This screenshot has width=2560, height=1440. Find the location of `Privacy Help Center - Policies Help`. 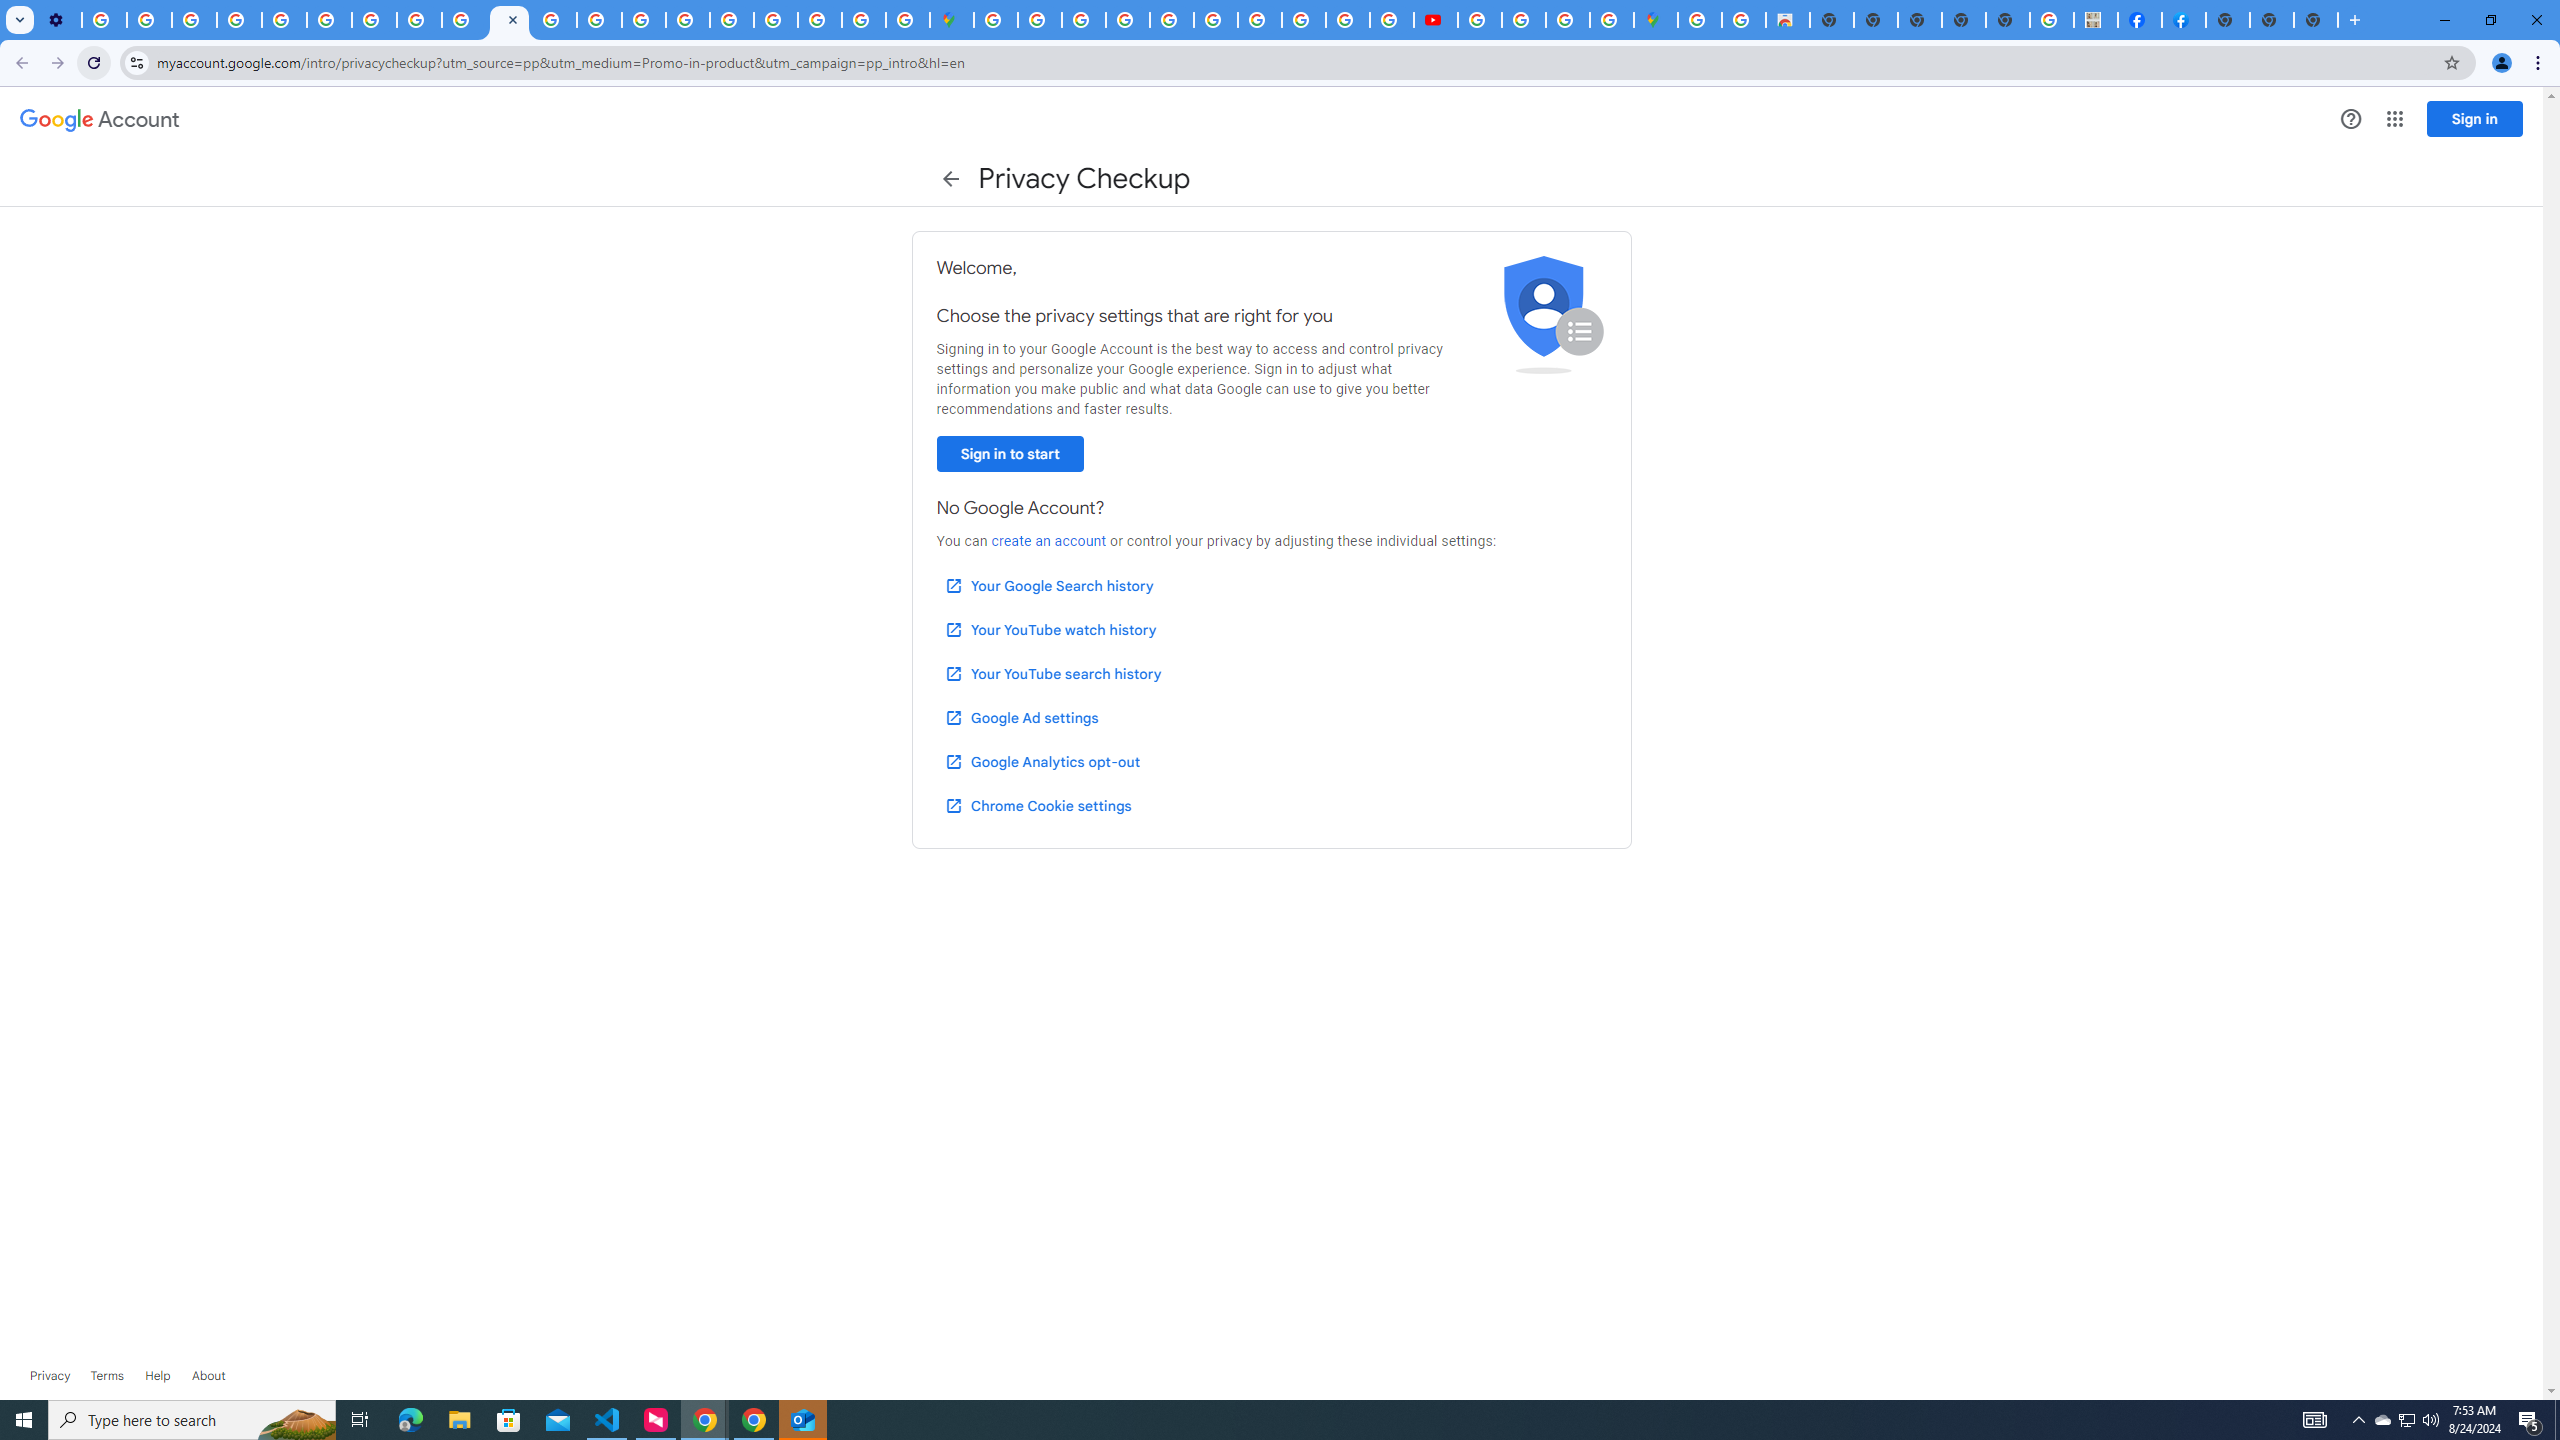

Privacy Help Center - Policies Help is located at coordinates (1347, 20).